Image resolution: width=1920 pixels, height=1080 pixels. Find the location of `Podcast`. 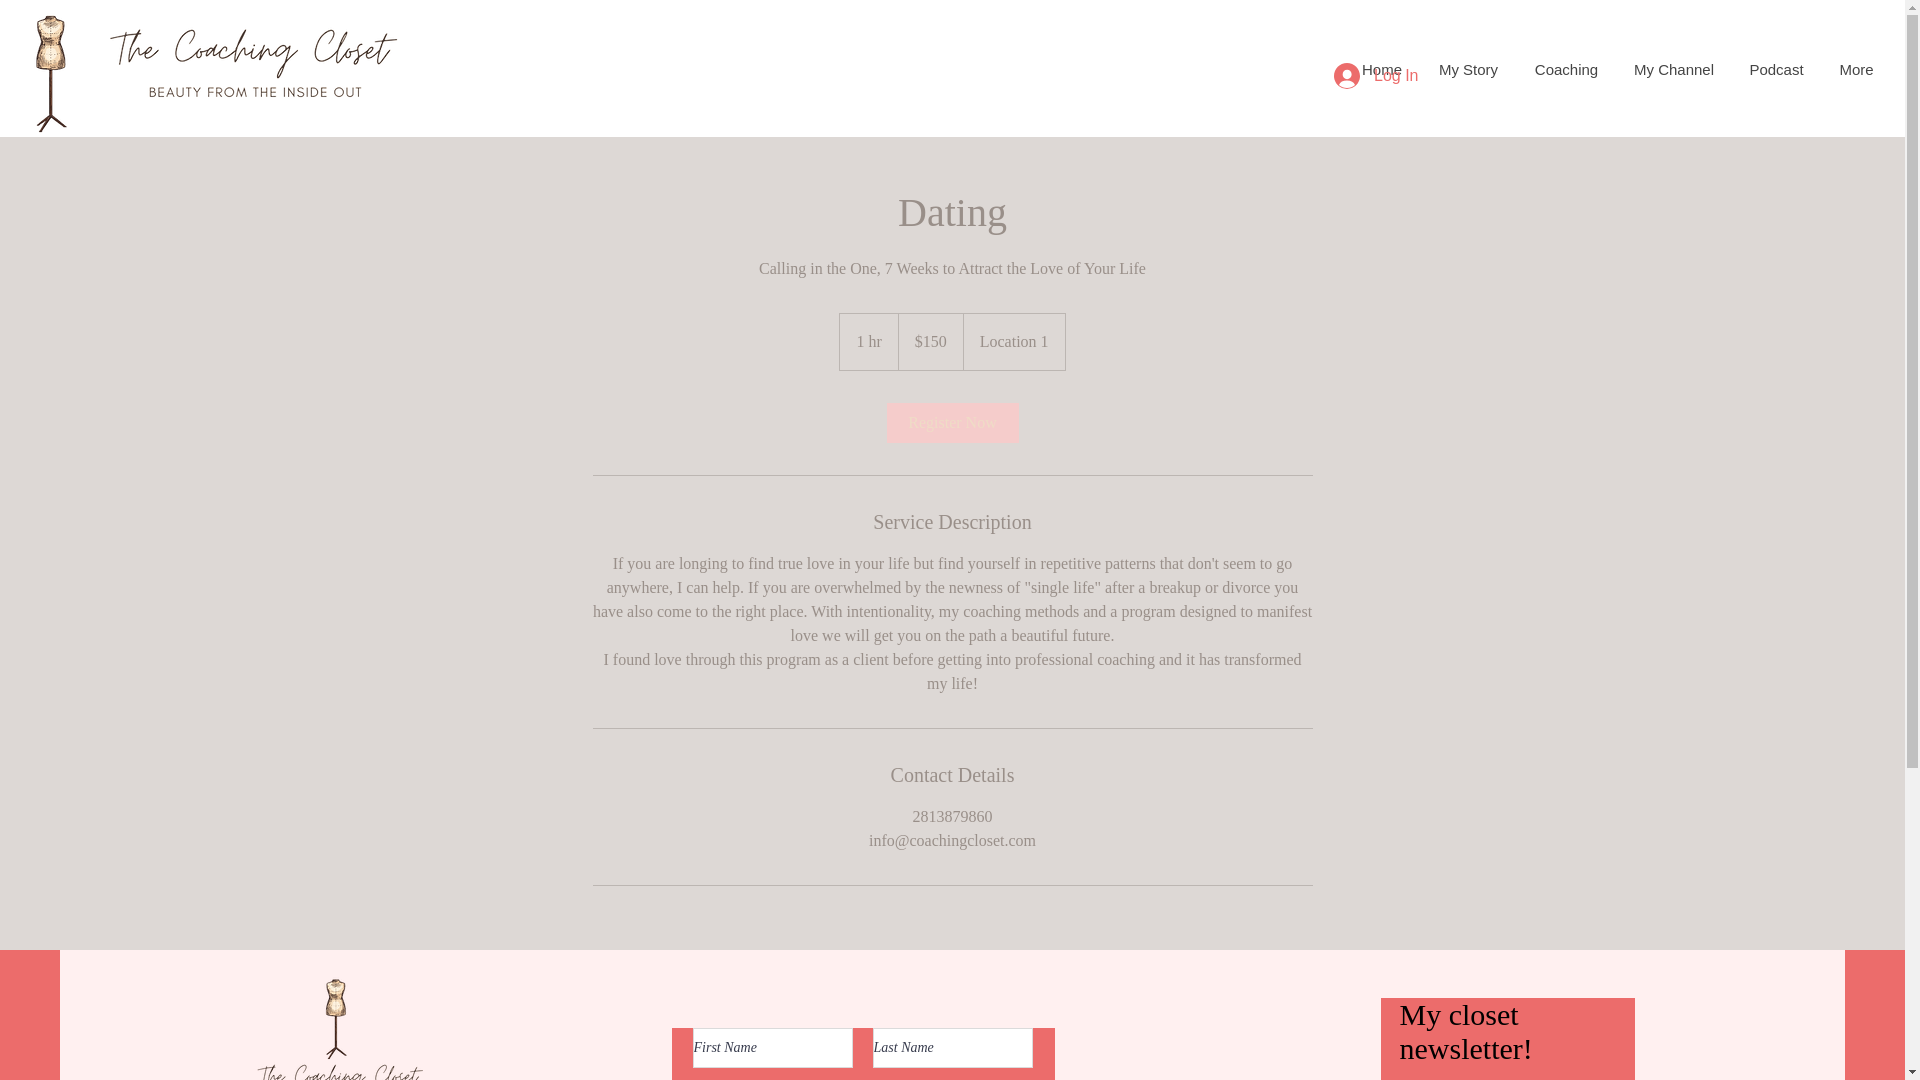

Podcast is located at coordinates (1776, 70).